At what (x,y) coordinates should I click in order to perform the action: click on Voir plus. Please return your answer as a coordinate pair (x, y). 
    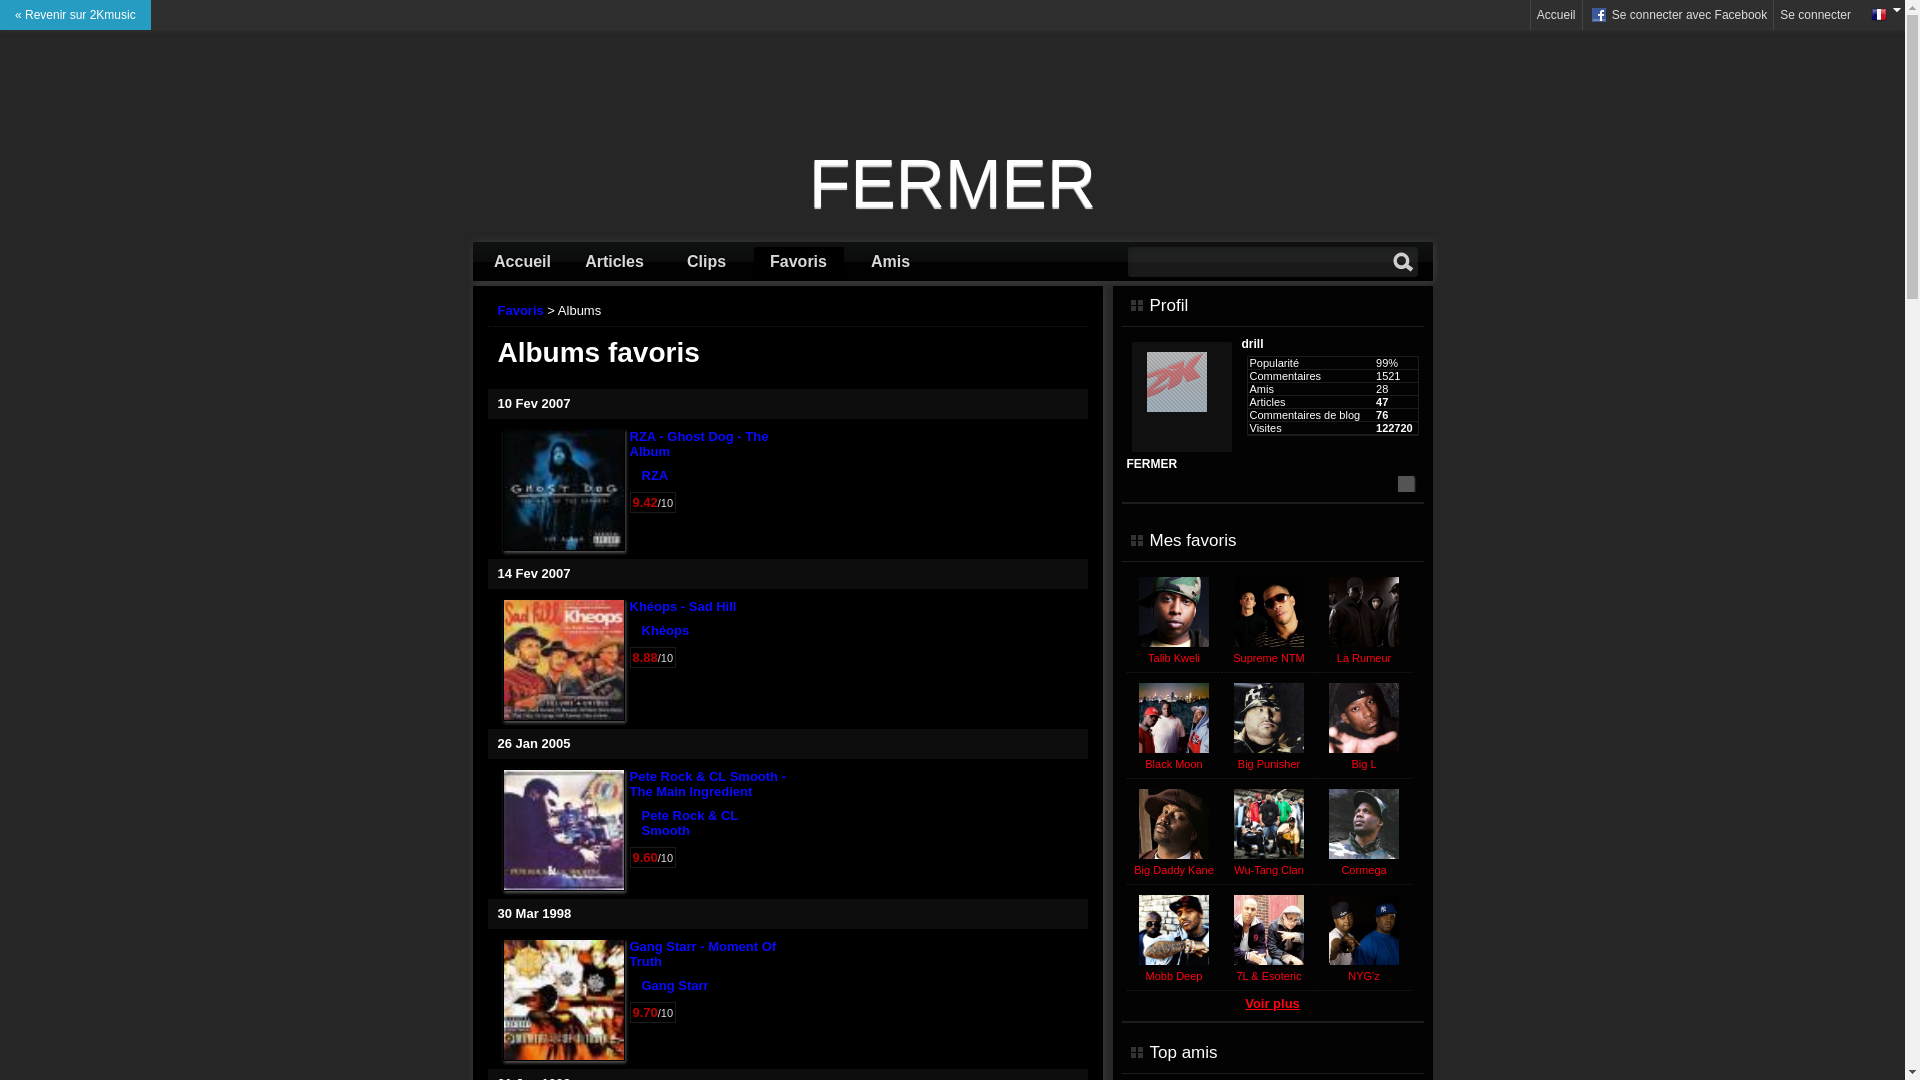
    Looking at the image, I should click on (1272, 1004).